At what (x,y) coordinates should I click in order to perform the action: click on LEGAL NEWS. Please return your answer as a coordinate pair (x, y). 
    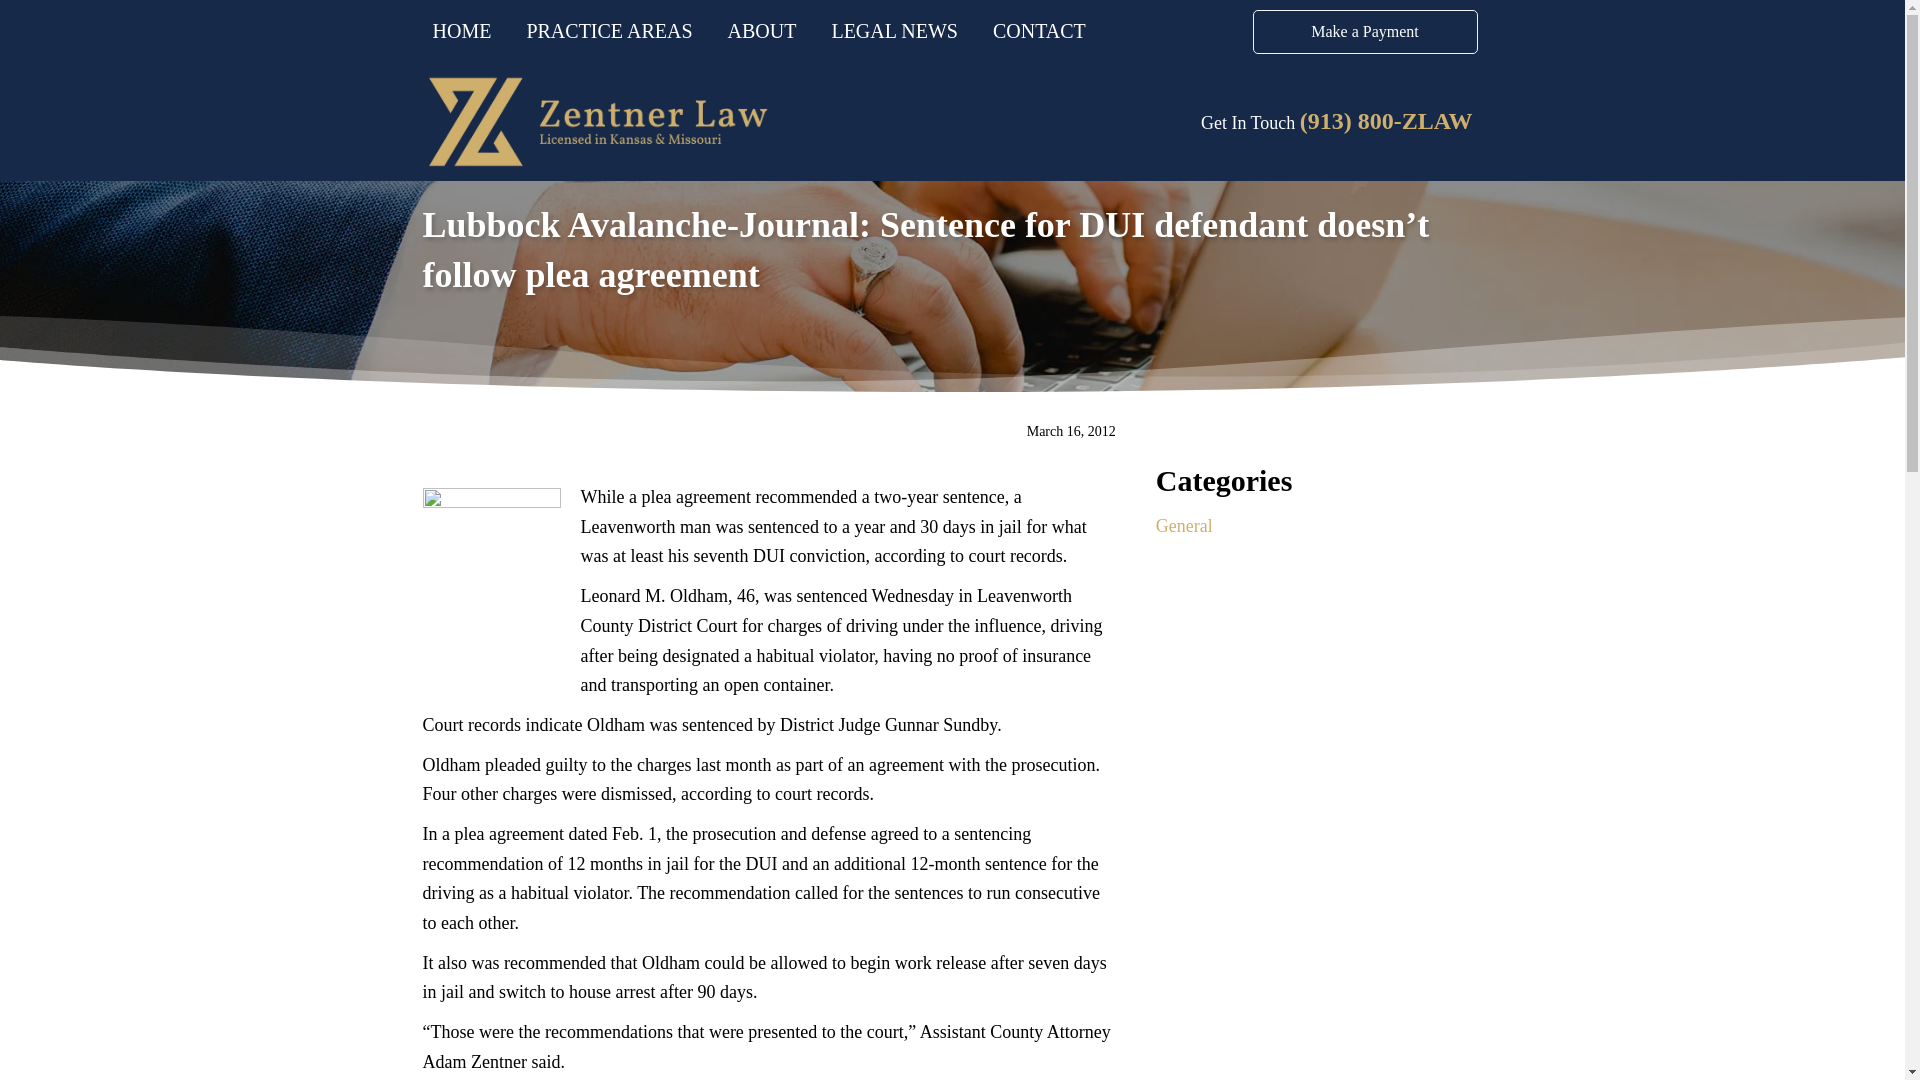
    Looking at the image, I should click on (894, 31).